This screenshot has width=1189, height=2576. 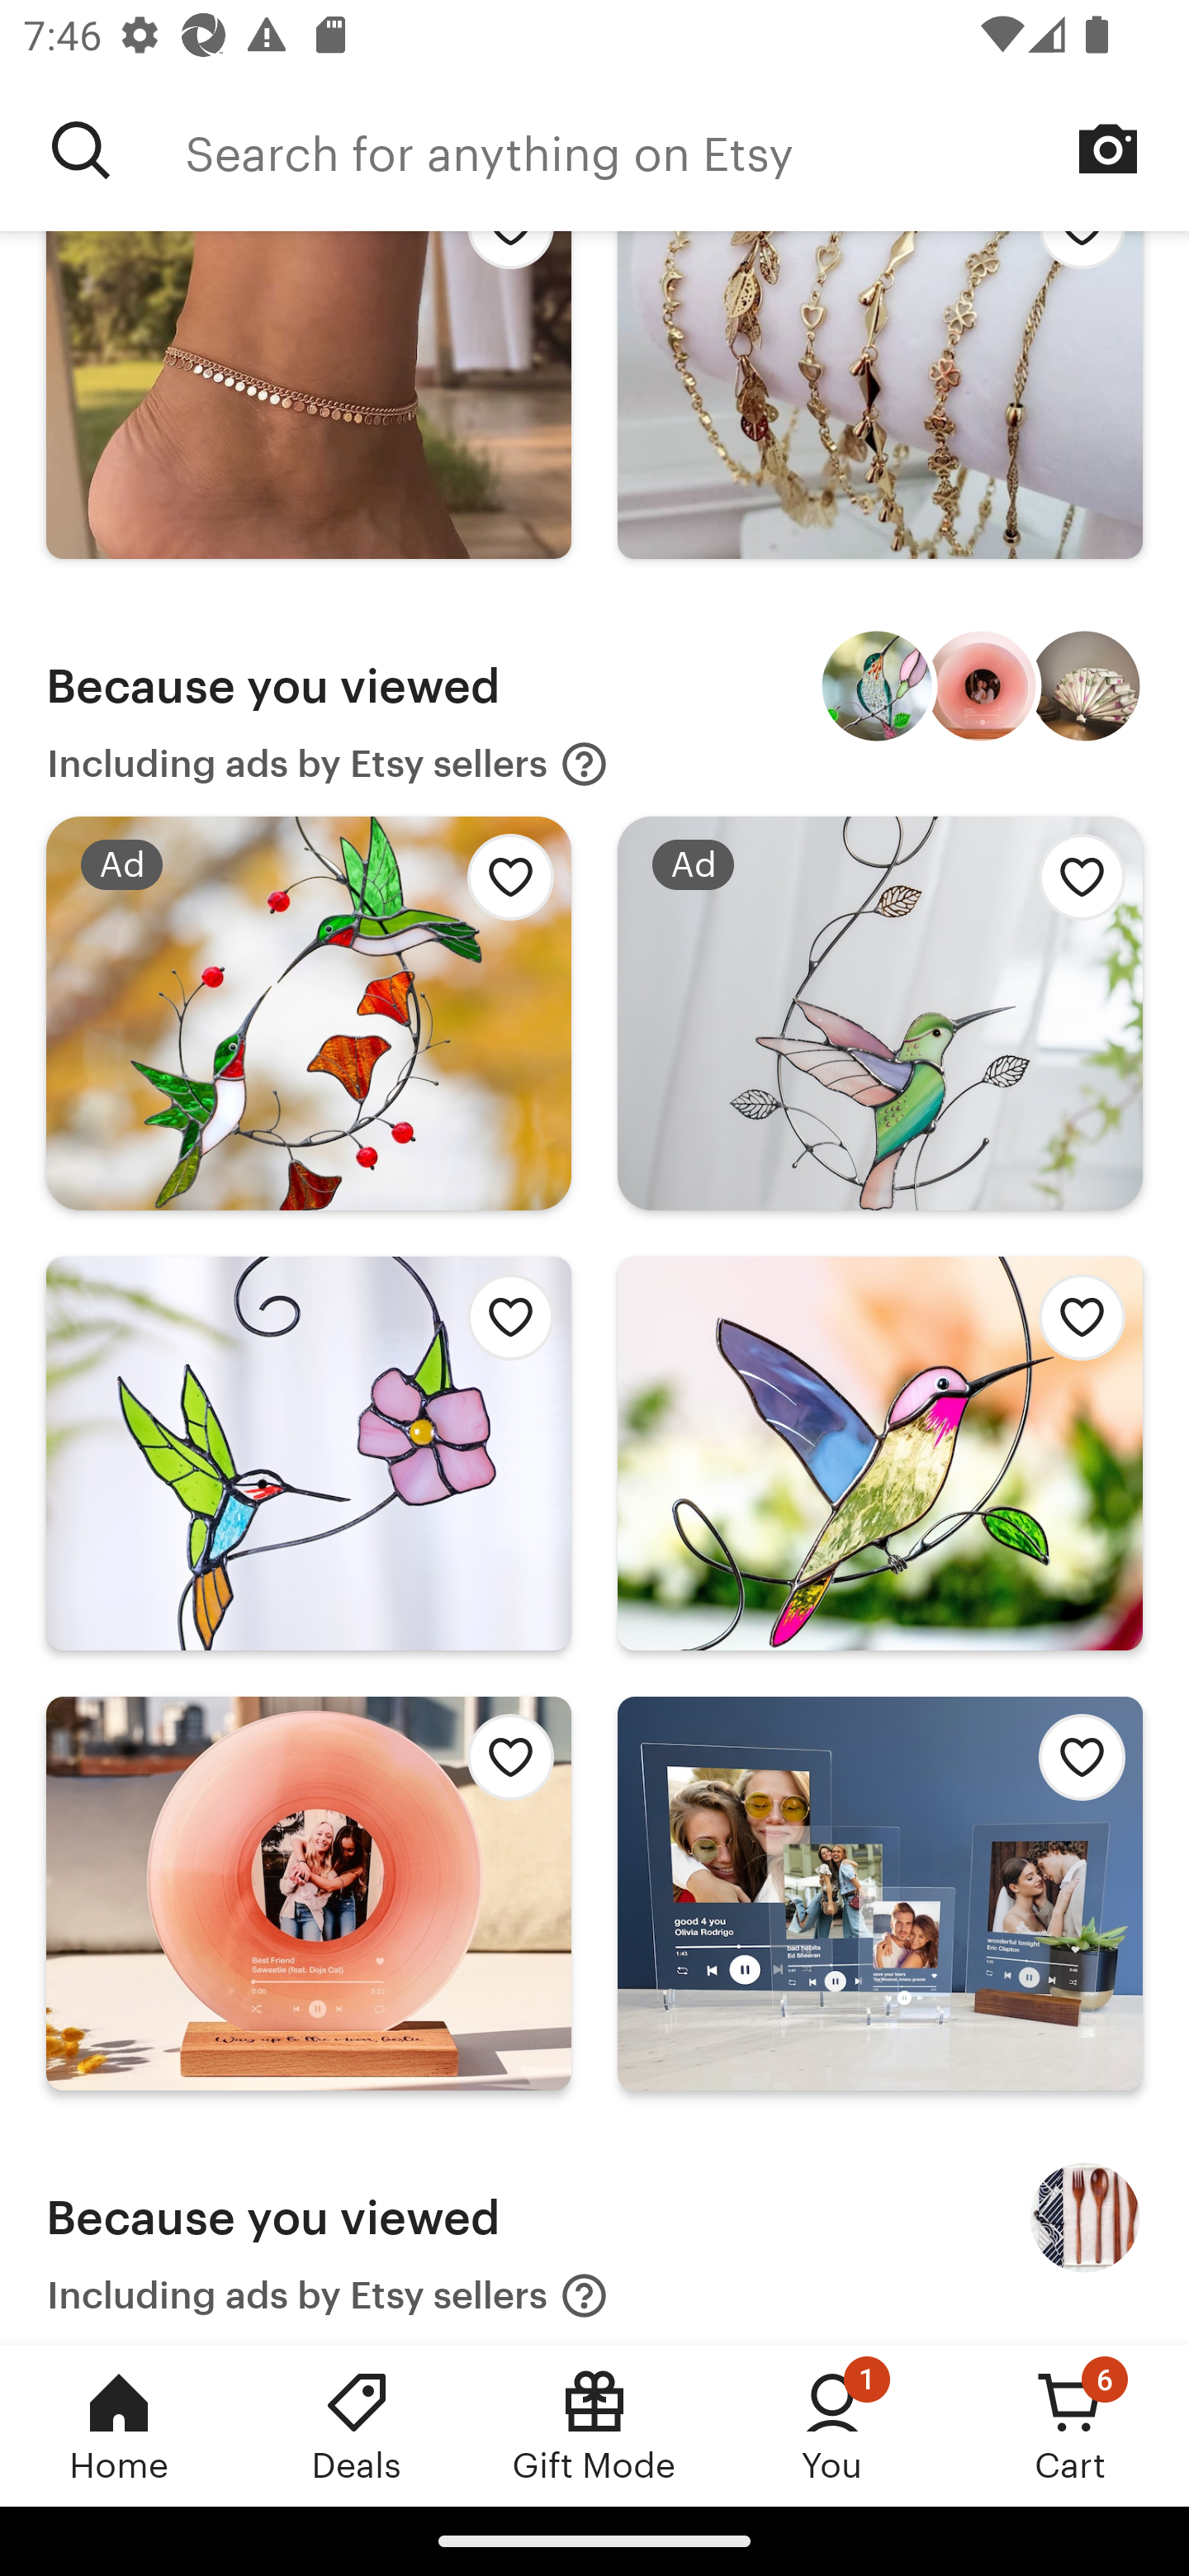 What do you see at coordinates (81, 150) in the screenshot?
I see `Search for anything on Etsy` at bounding box center [81, 150].